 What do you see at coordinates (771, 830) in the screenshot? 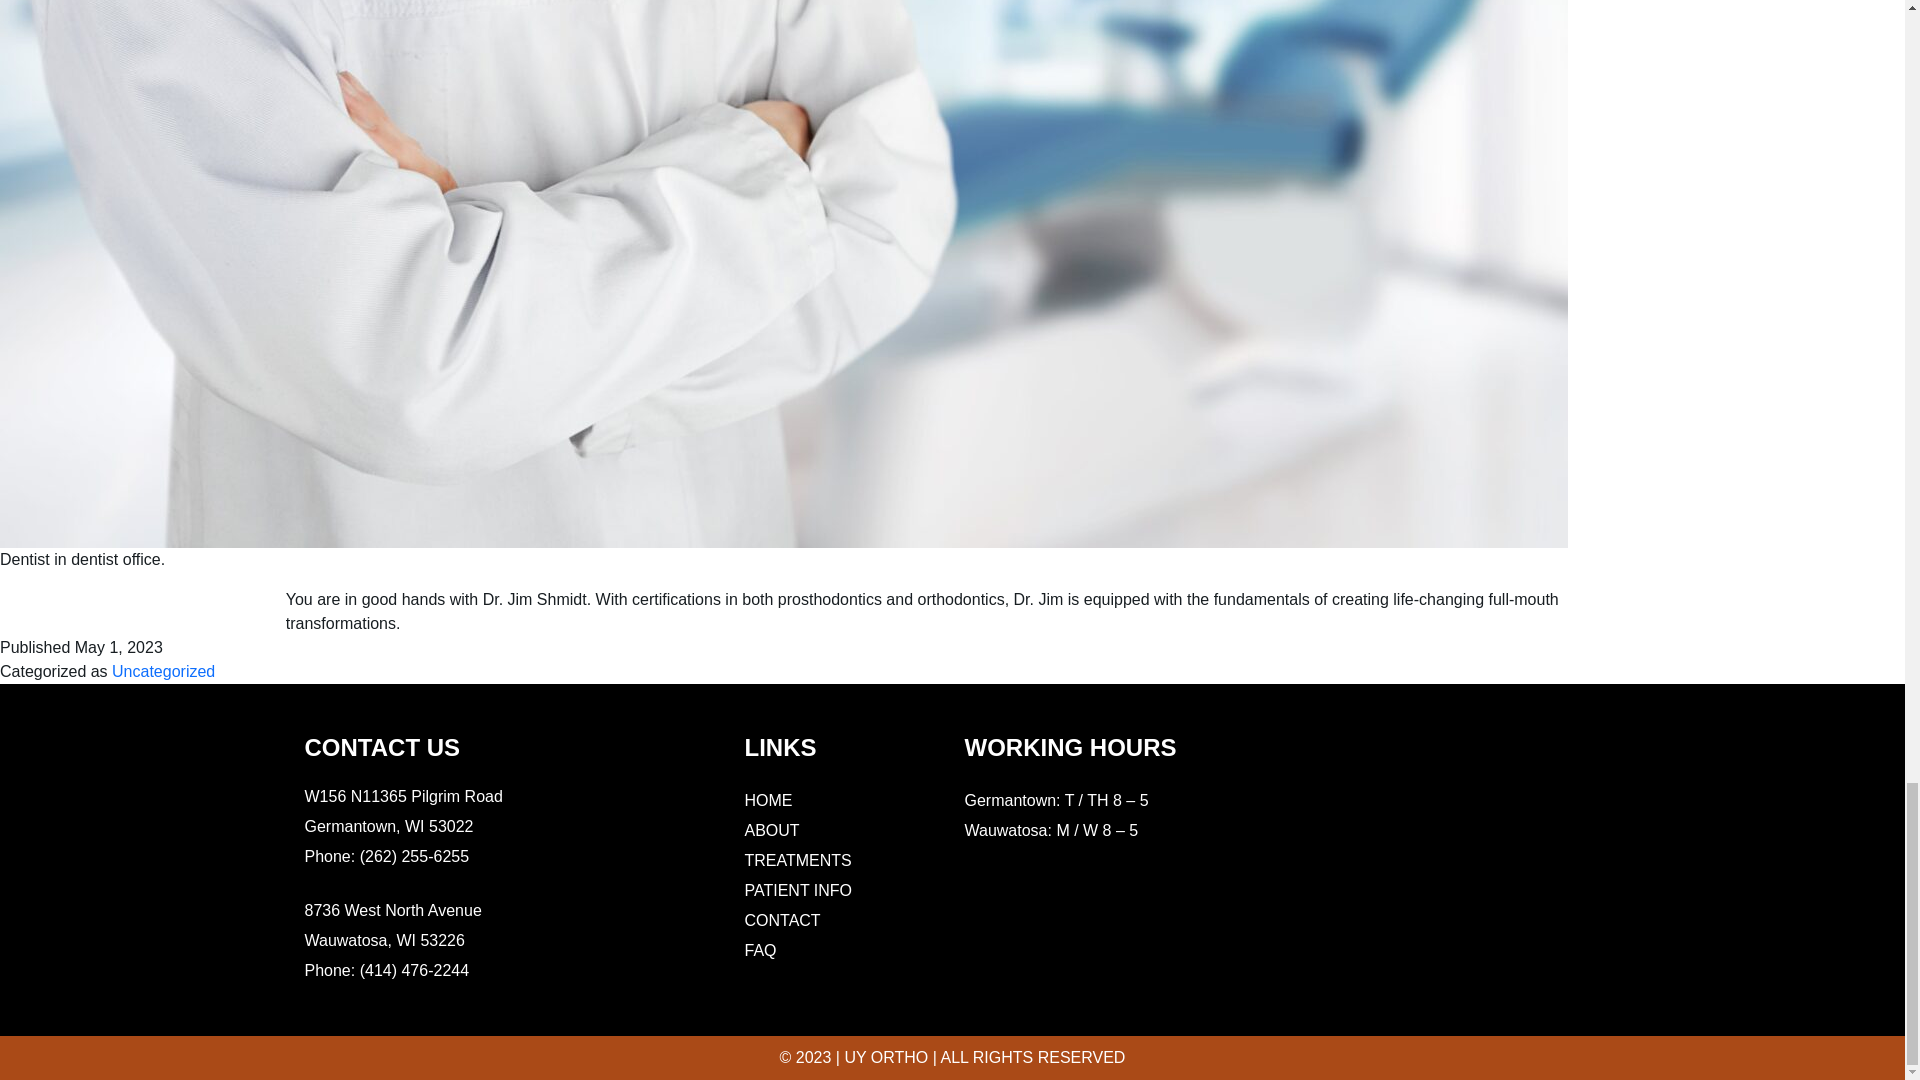
I see `ABOUT` at bounding box center [771, 830].